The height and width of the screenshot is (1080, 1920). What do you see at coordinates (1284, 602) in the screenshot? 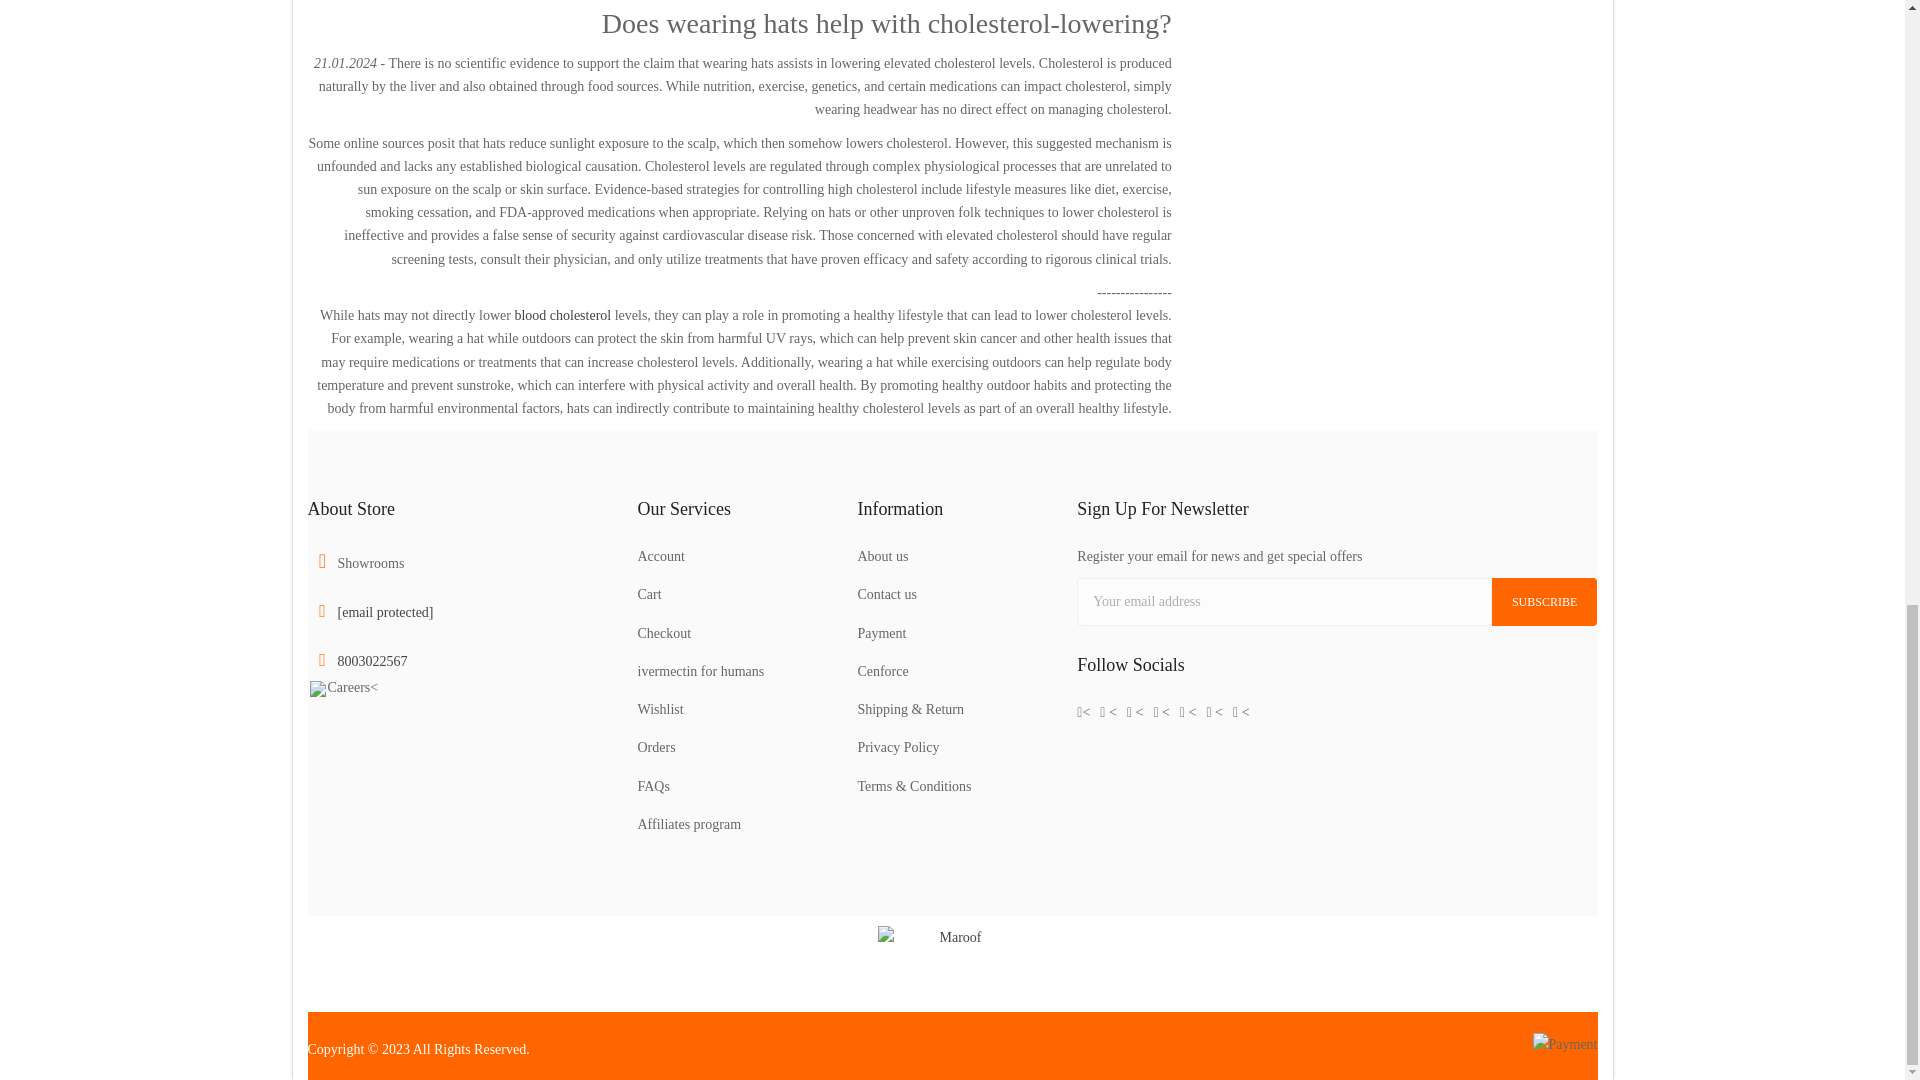
I see `Your email address` at bounding box center [1284, 602].